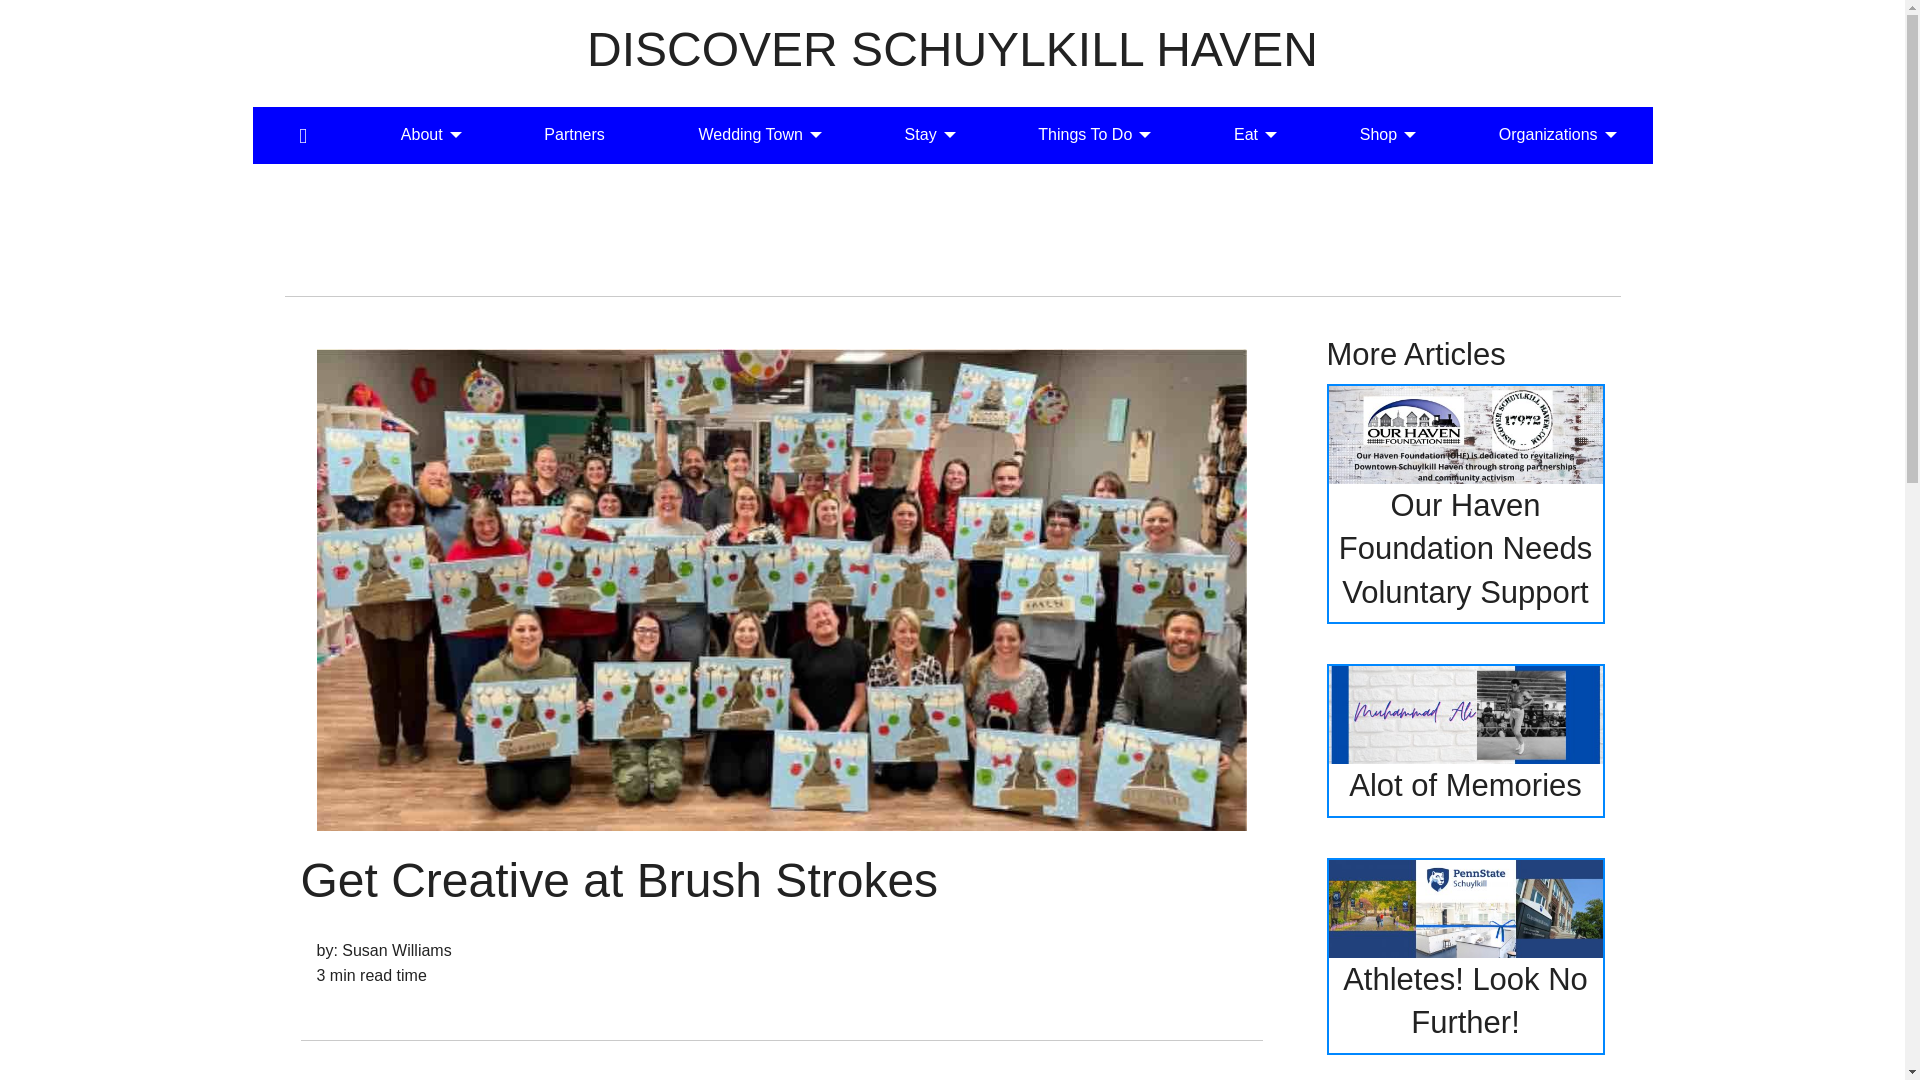  What do you see at coordinates (755, 134) in the screenshot?
I see `Wedding Town` at bounding box center [755, 134].